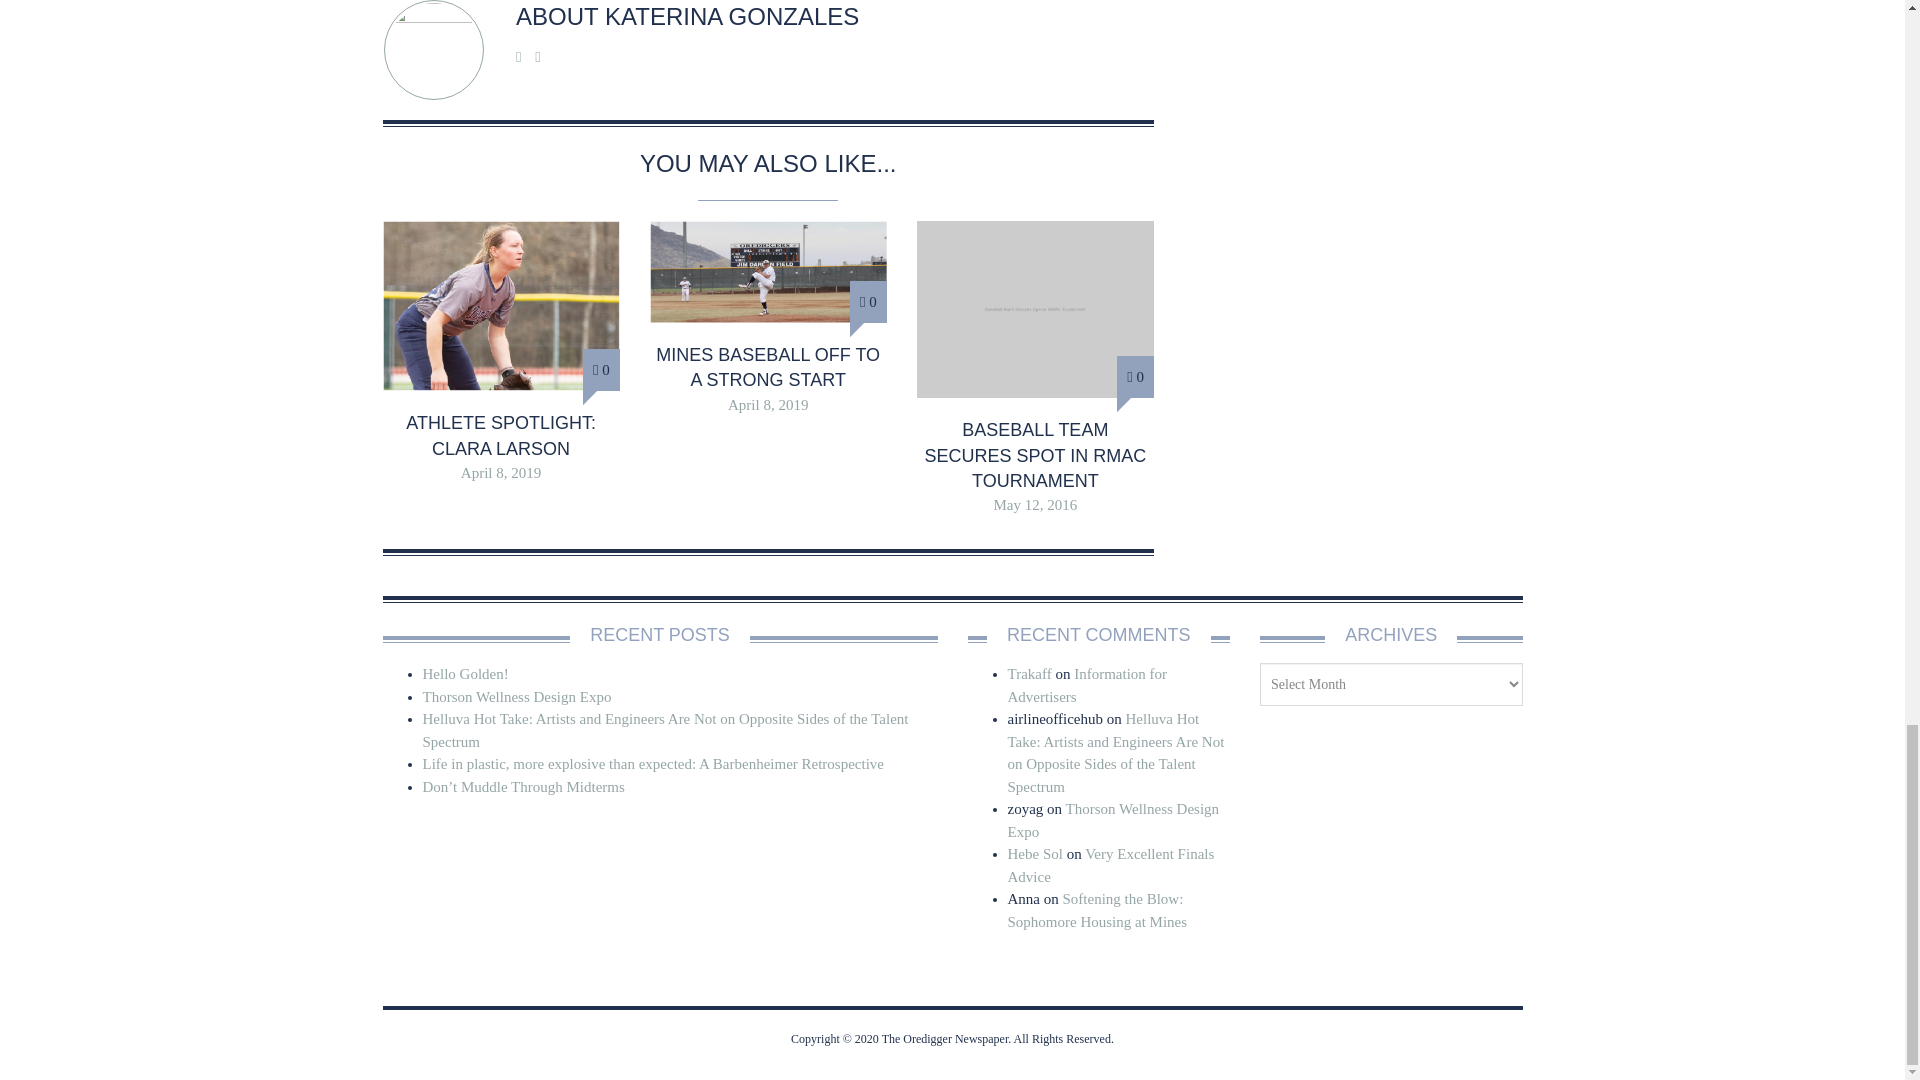 The width and height of the screenshot is (1920, 1080). Describe the element at coordinates (731, 16) in the screenshot. I see `Posts by Katerina Gonzales` at that location.